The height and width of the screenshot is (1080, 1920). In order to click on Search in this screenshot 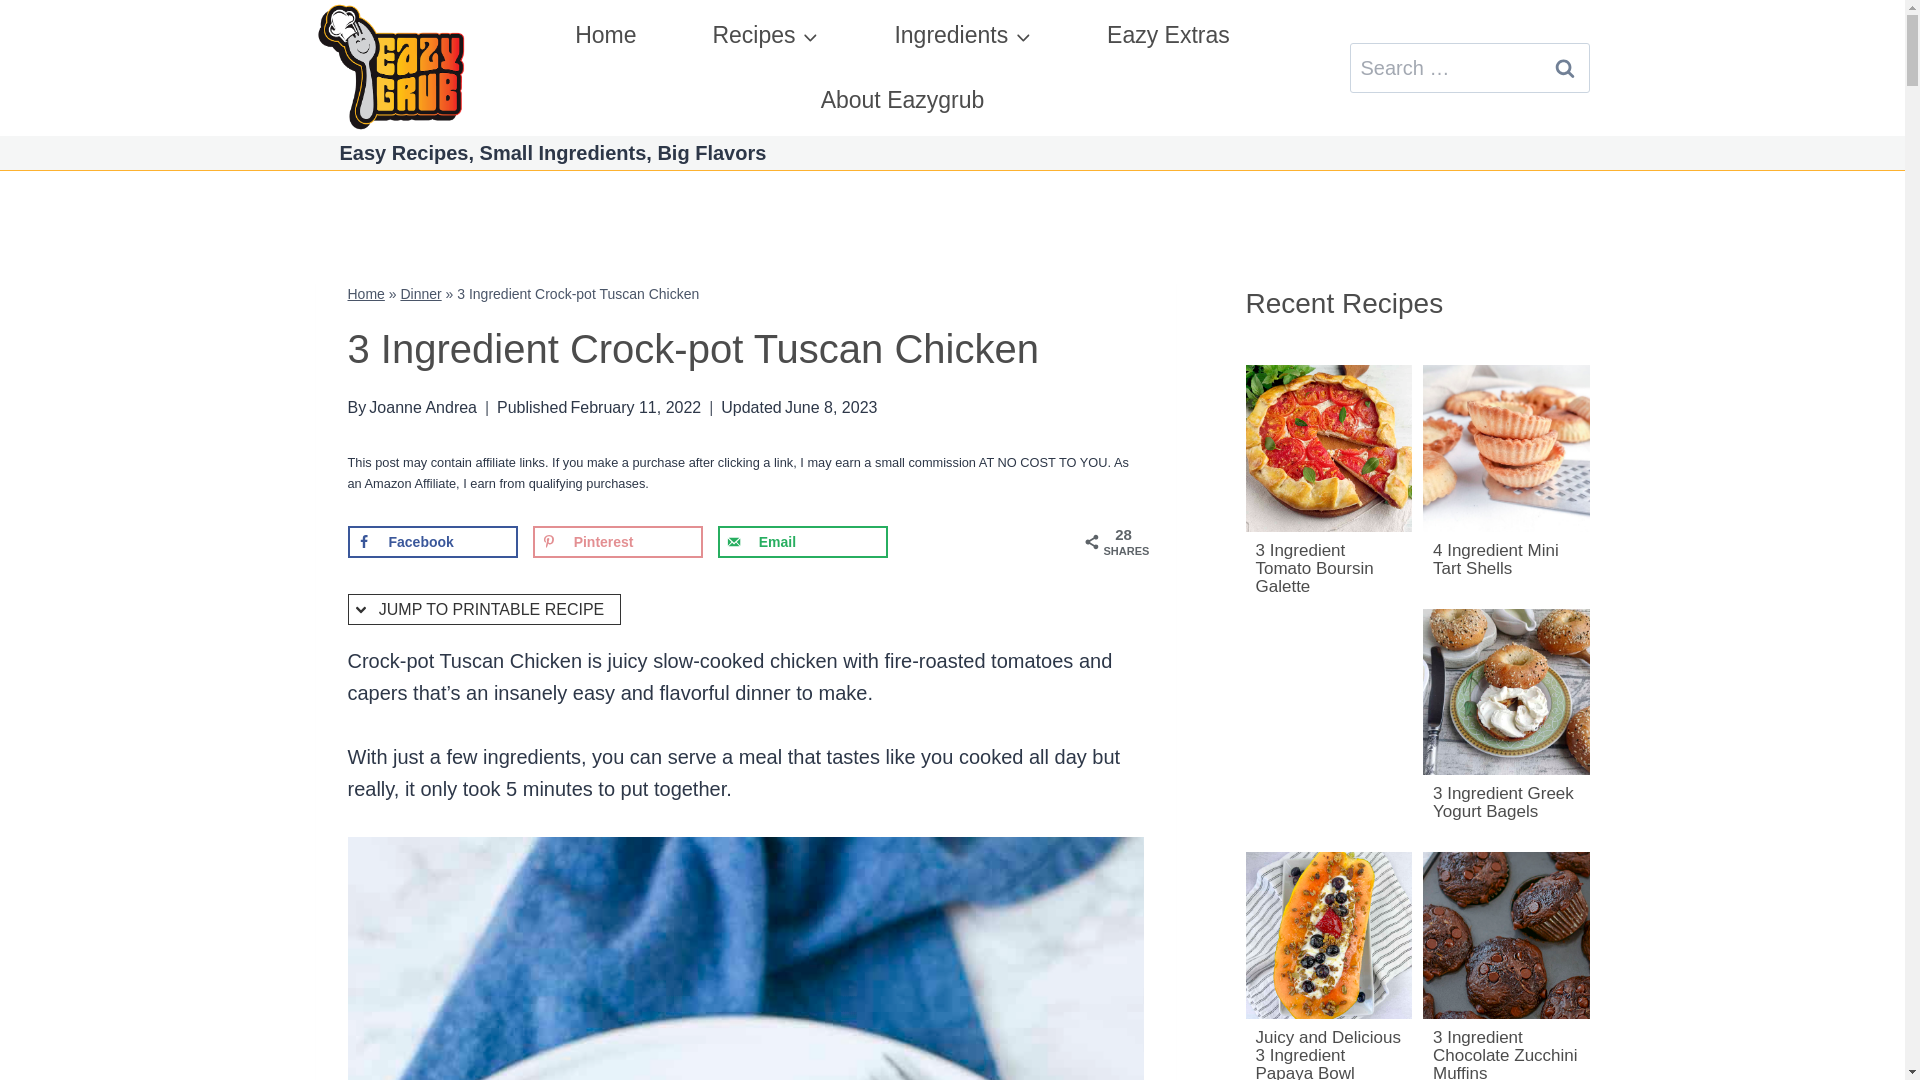, I will do `click(1564, 68)`.